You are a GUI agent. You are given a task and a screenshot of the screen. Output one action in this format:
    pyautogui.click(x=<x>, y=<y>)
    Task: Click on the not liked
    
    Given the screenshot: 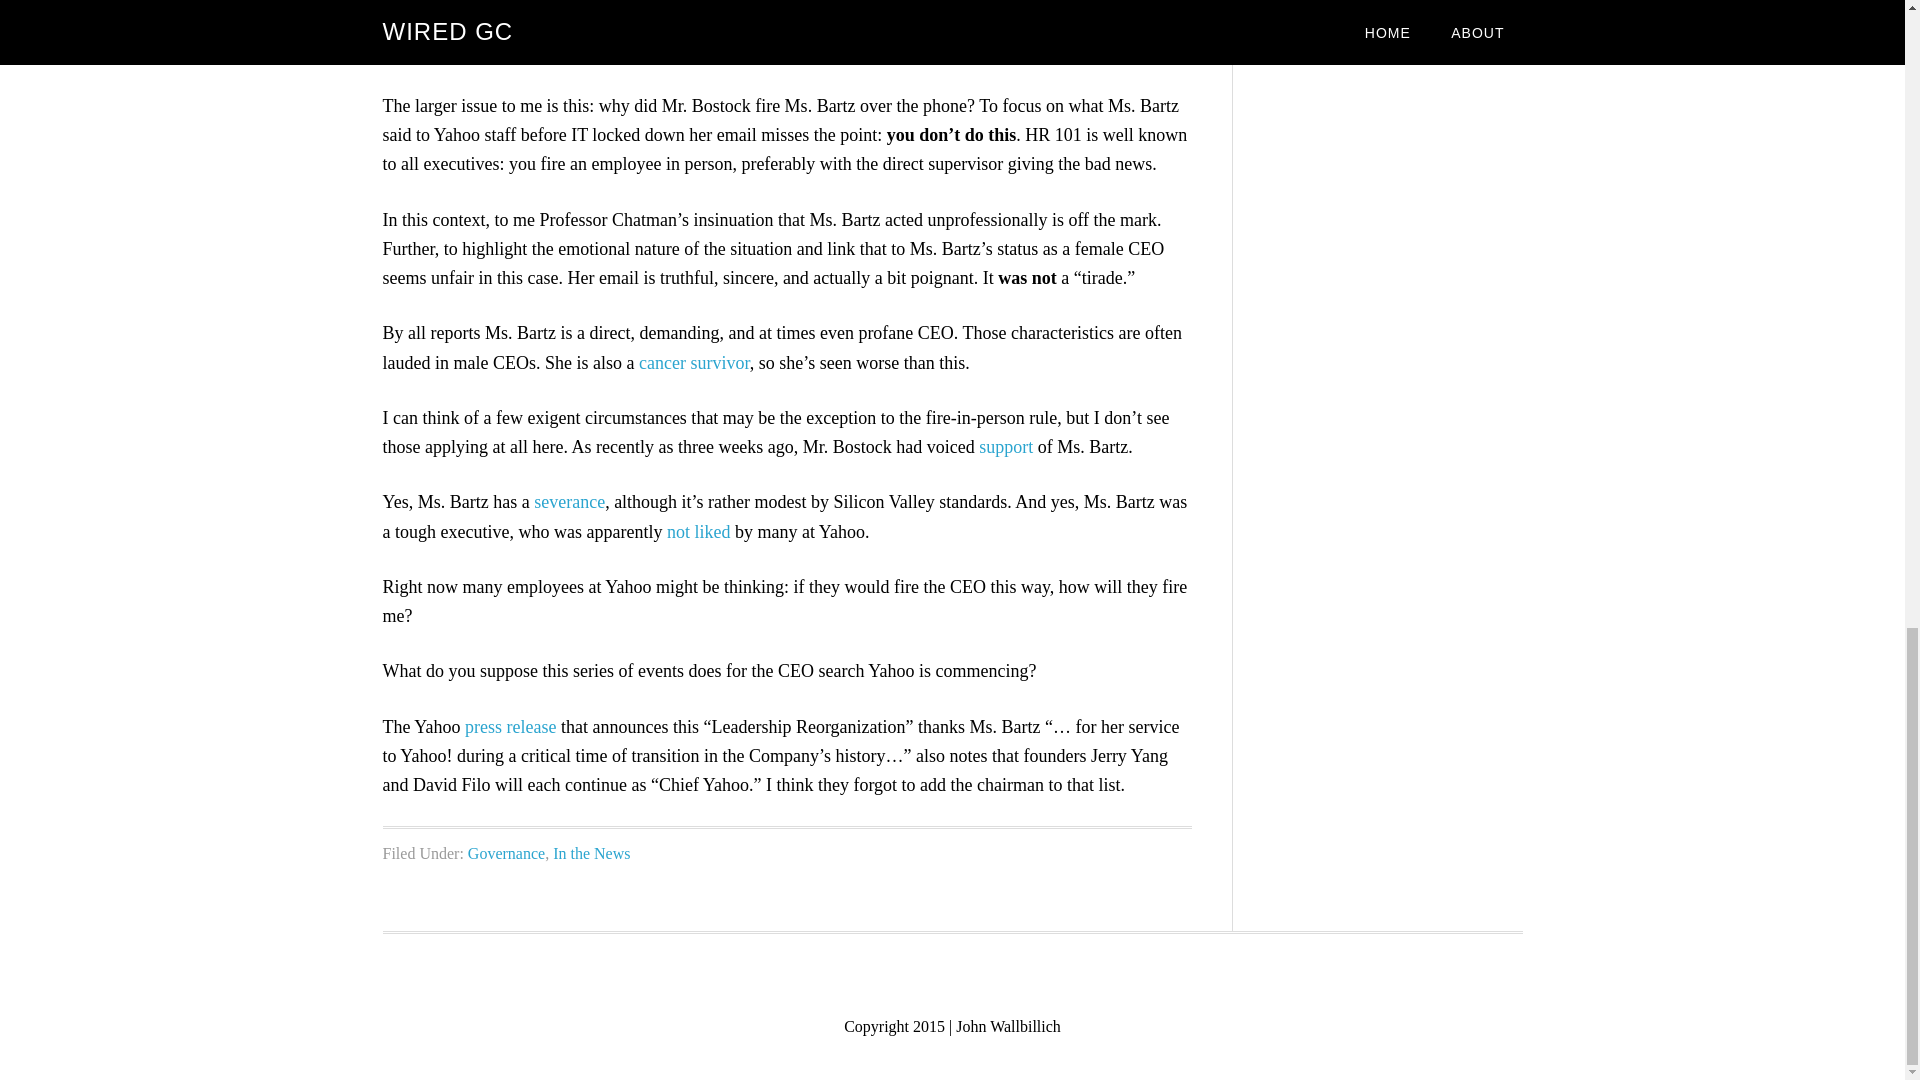 What is the action you would take?
    pyautogui.click(x=698, y=530)
    